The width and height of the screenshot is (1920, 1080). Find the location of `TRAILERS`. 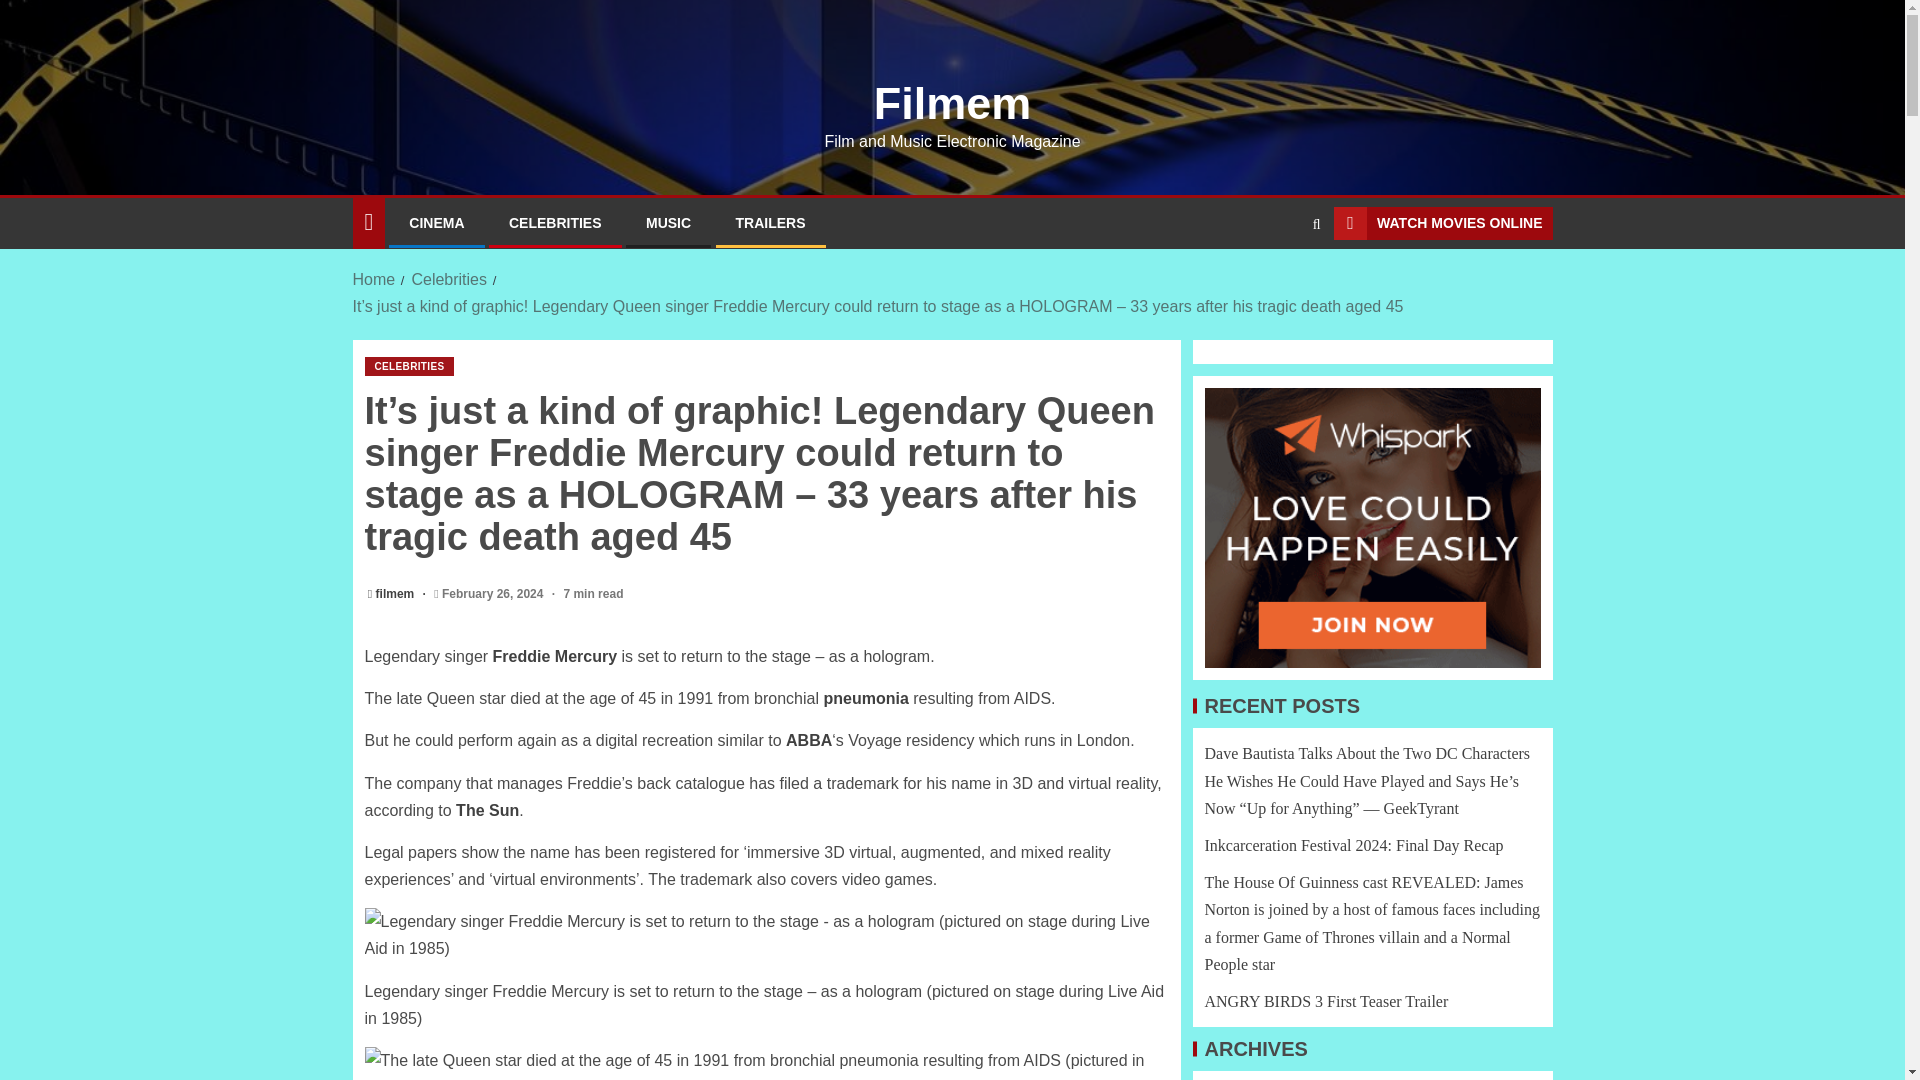

TRAILERS is located at coordinates (770, 222).